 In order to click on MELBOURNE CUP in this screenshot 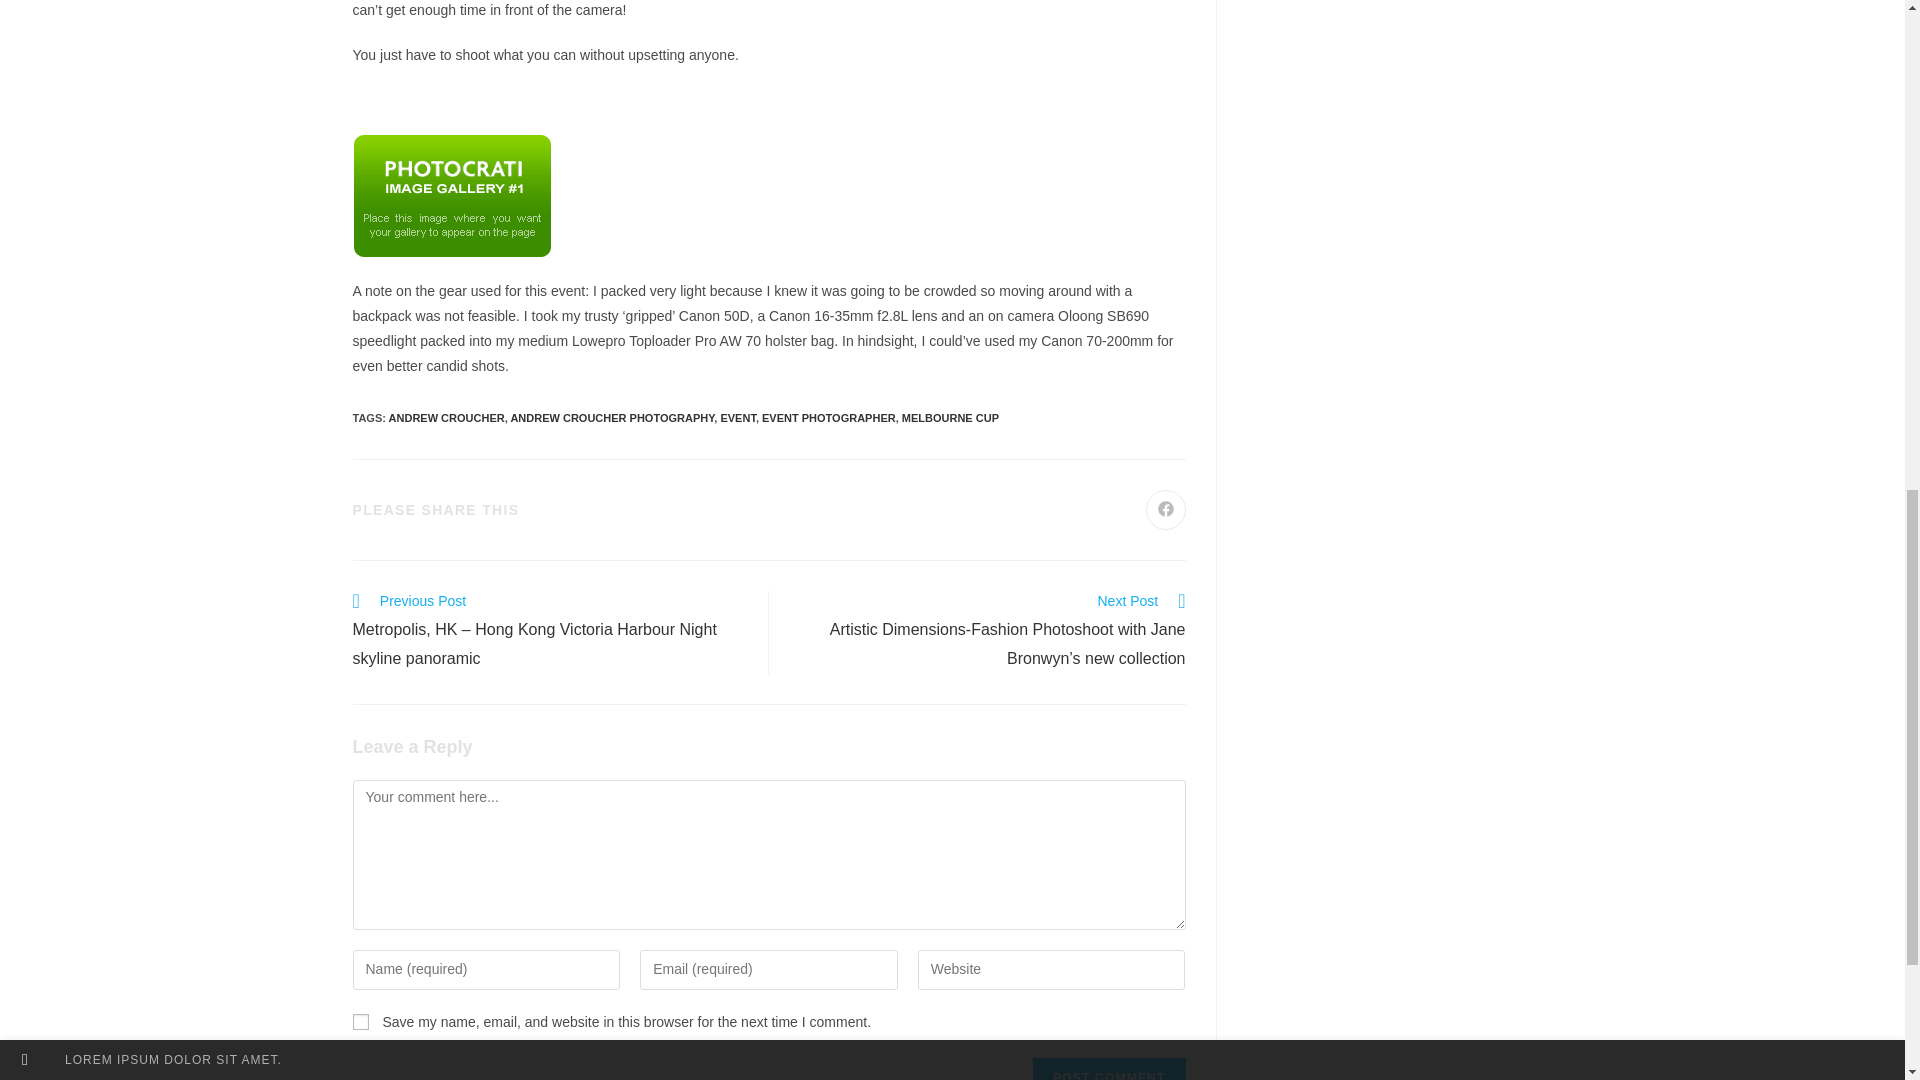, I will do `click(950, 418)`.